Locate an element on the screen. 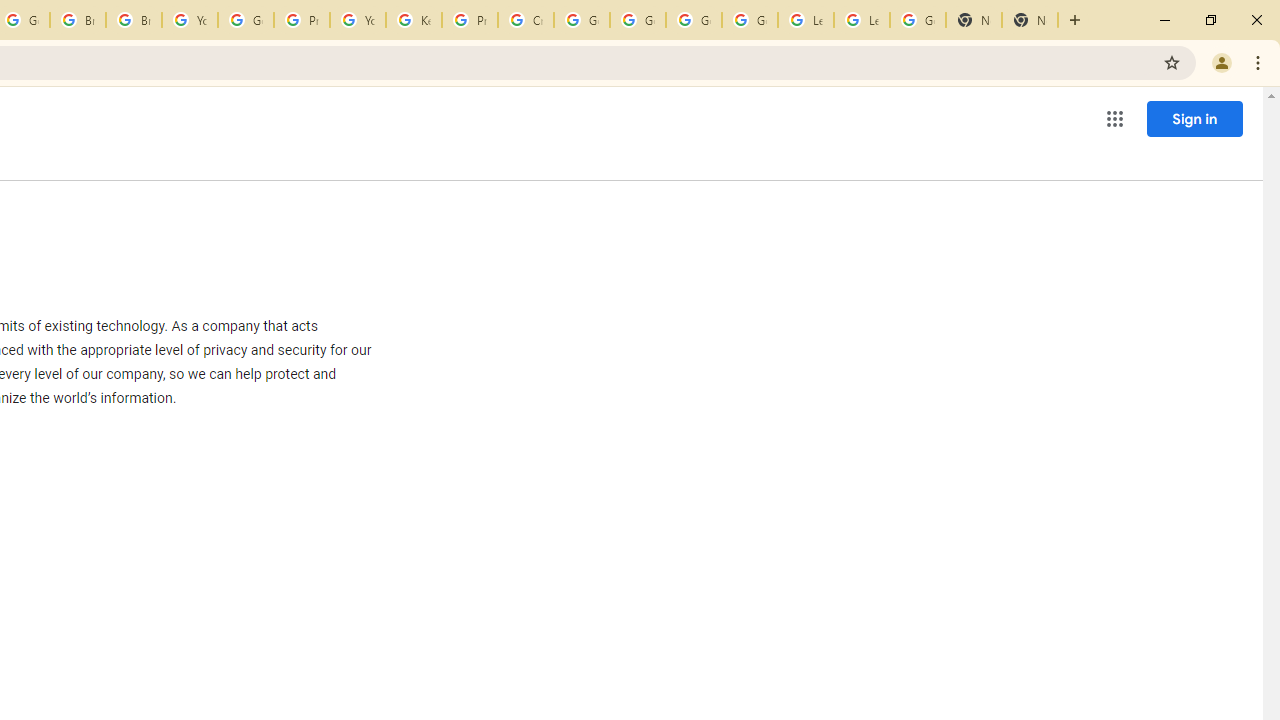 This screenshot has width=1280, height=720. Google Account is located at coordinates (917, 20).